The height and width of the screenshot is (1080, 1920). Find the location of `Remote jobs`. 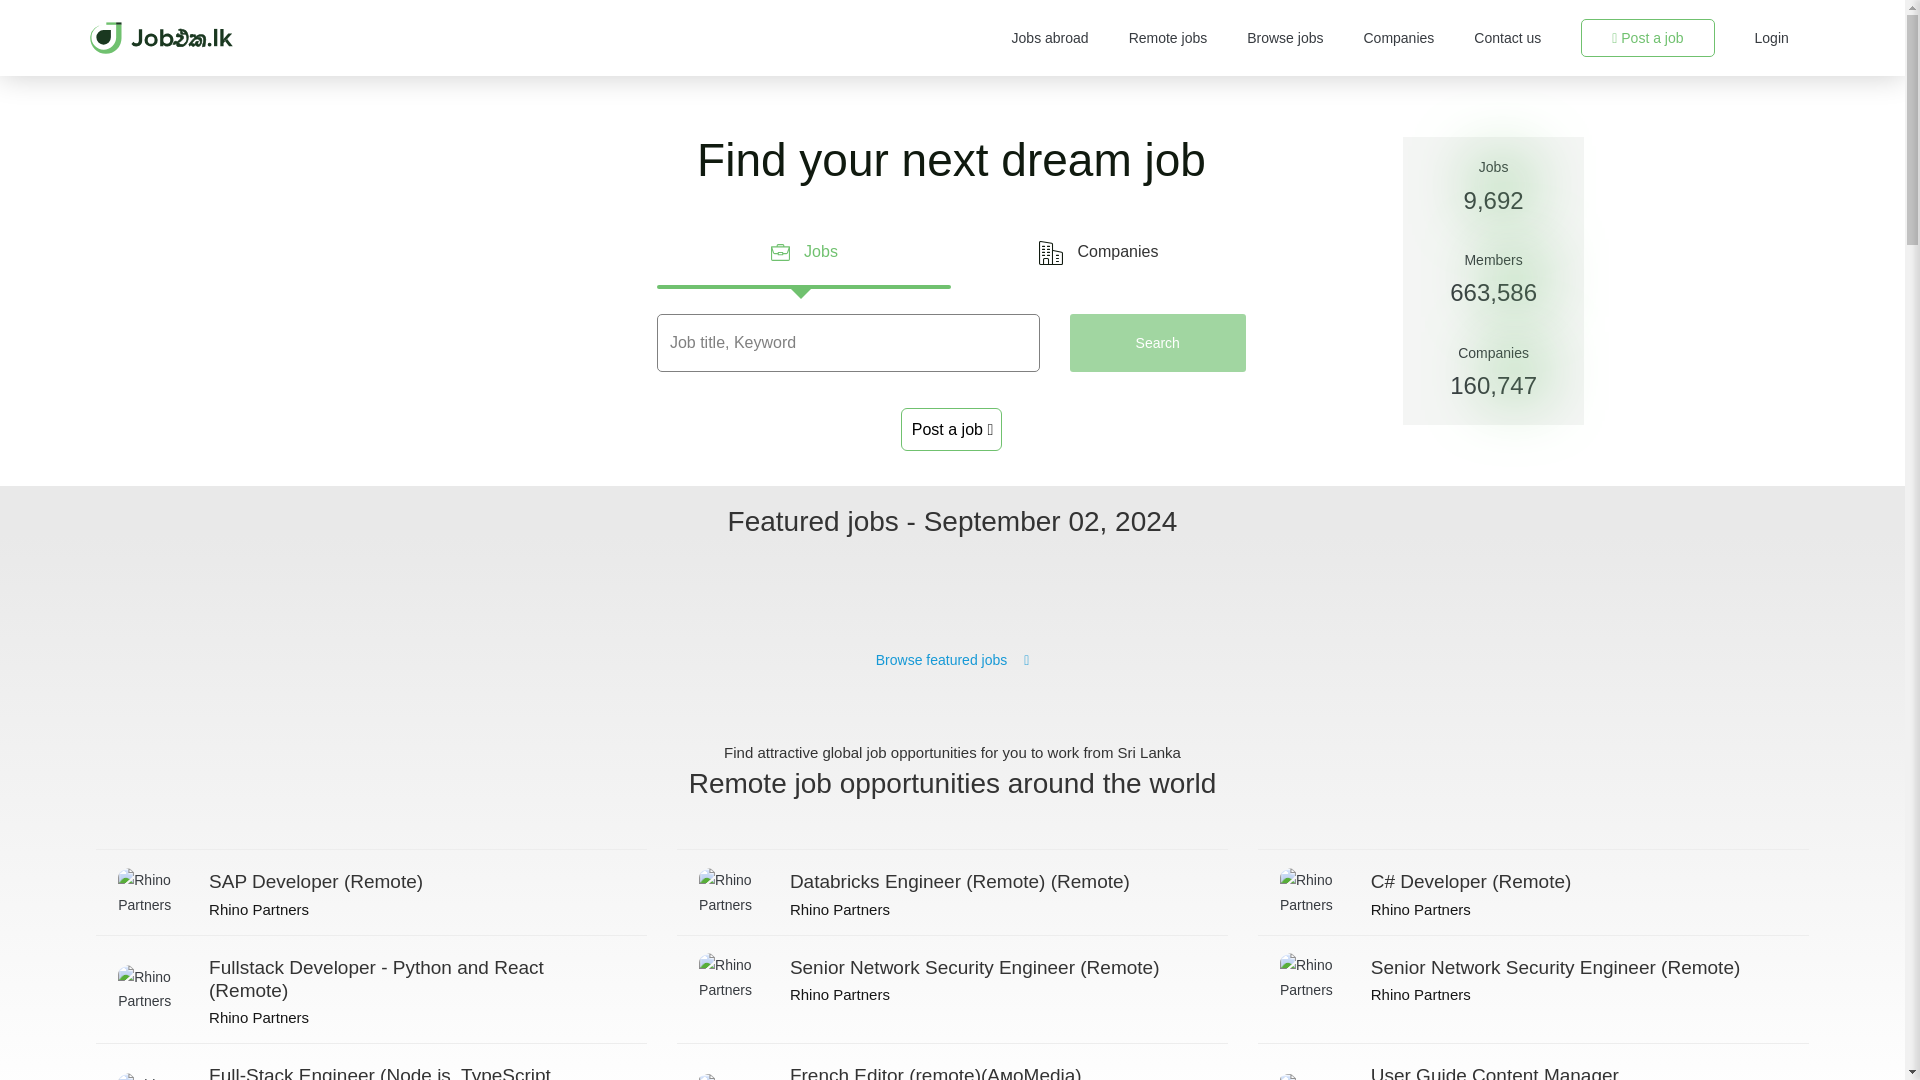

Remote jobs is located at coordinates (1284, 38).